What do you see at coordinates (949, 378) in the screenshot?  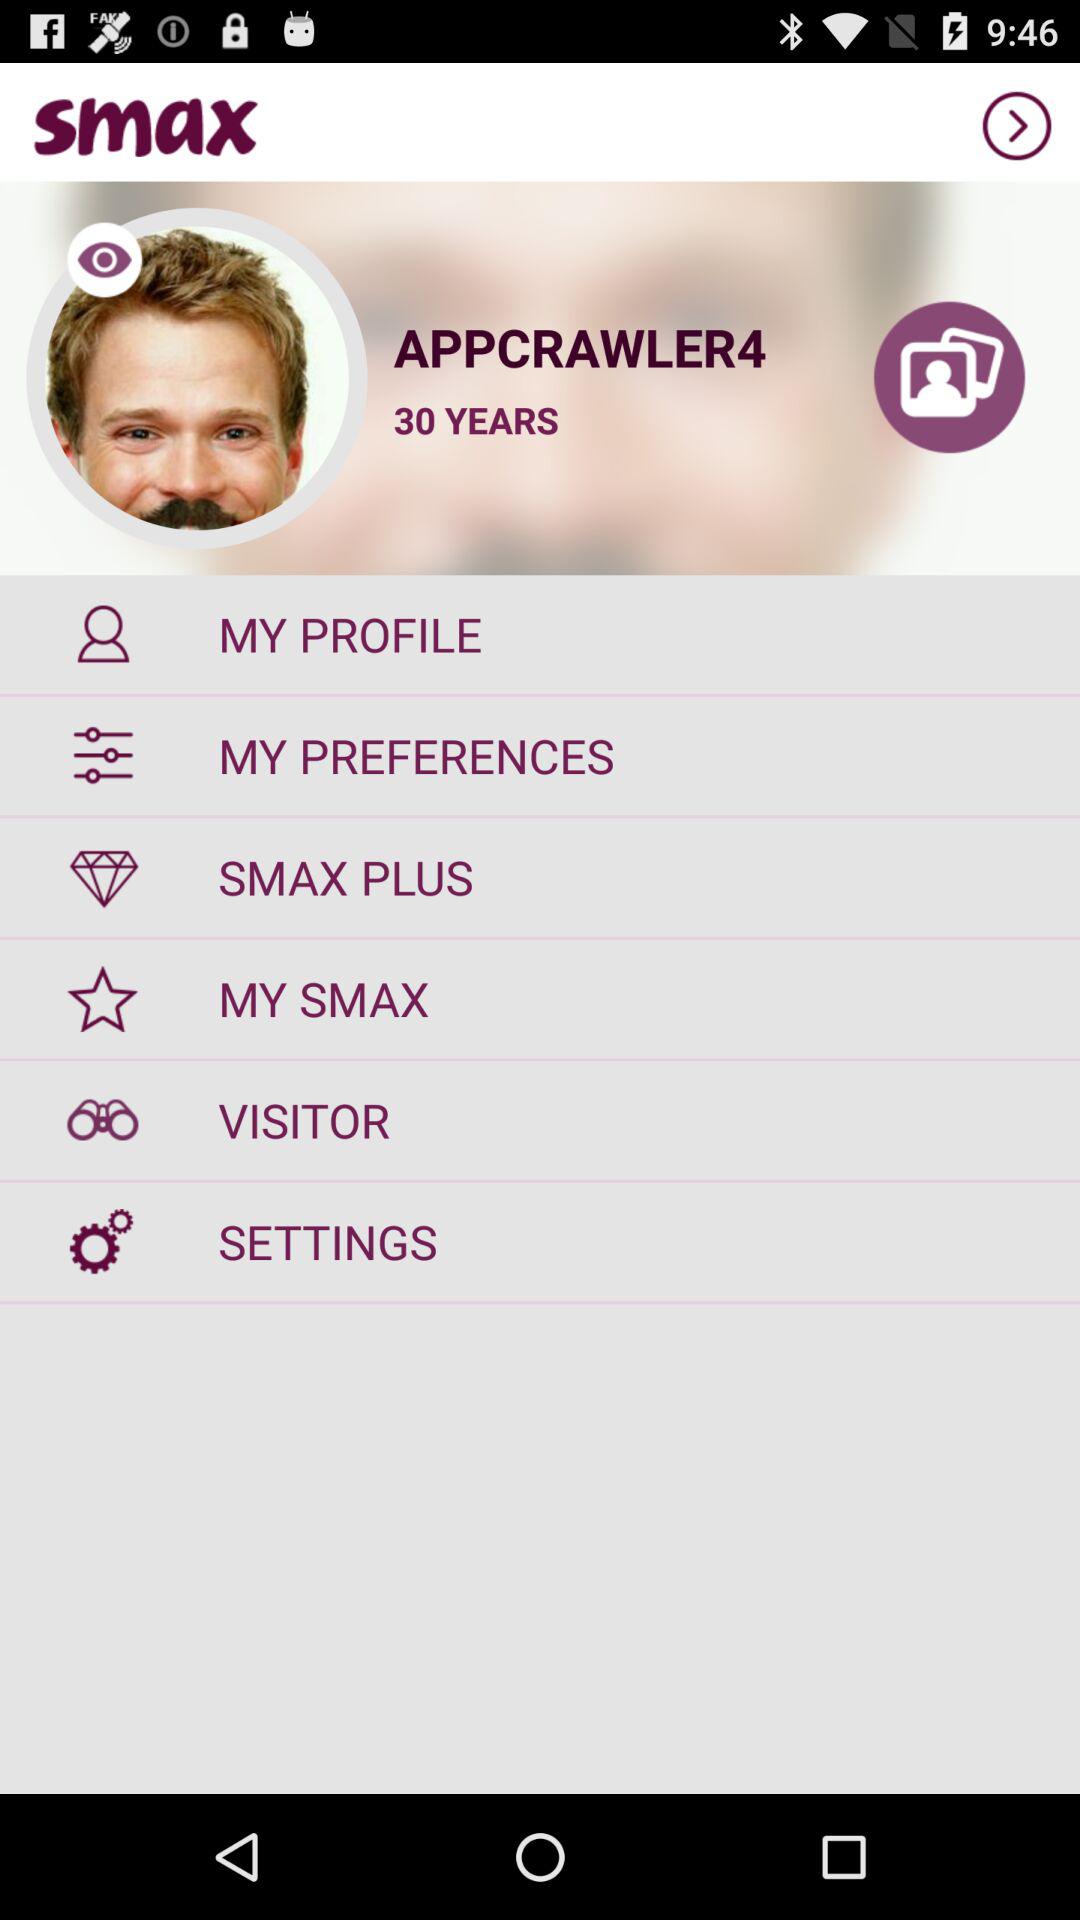 I see `images` at bounding box center [949, 378].